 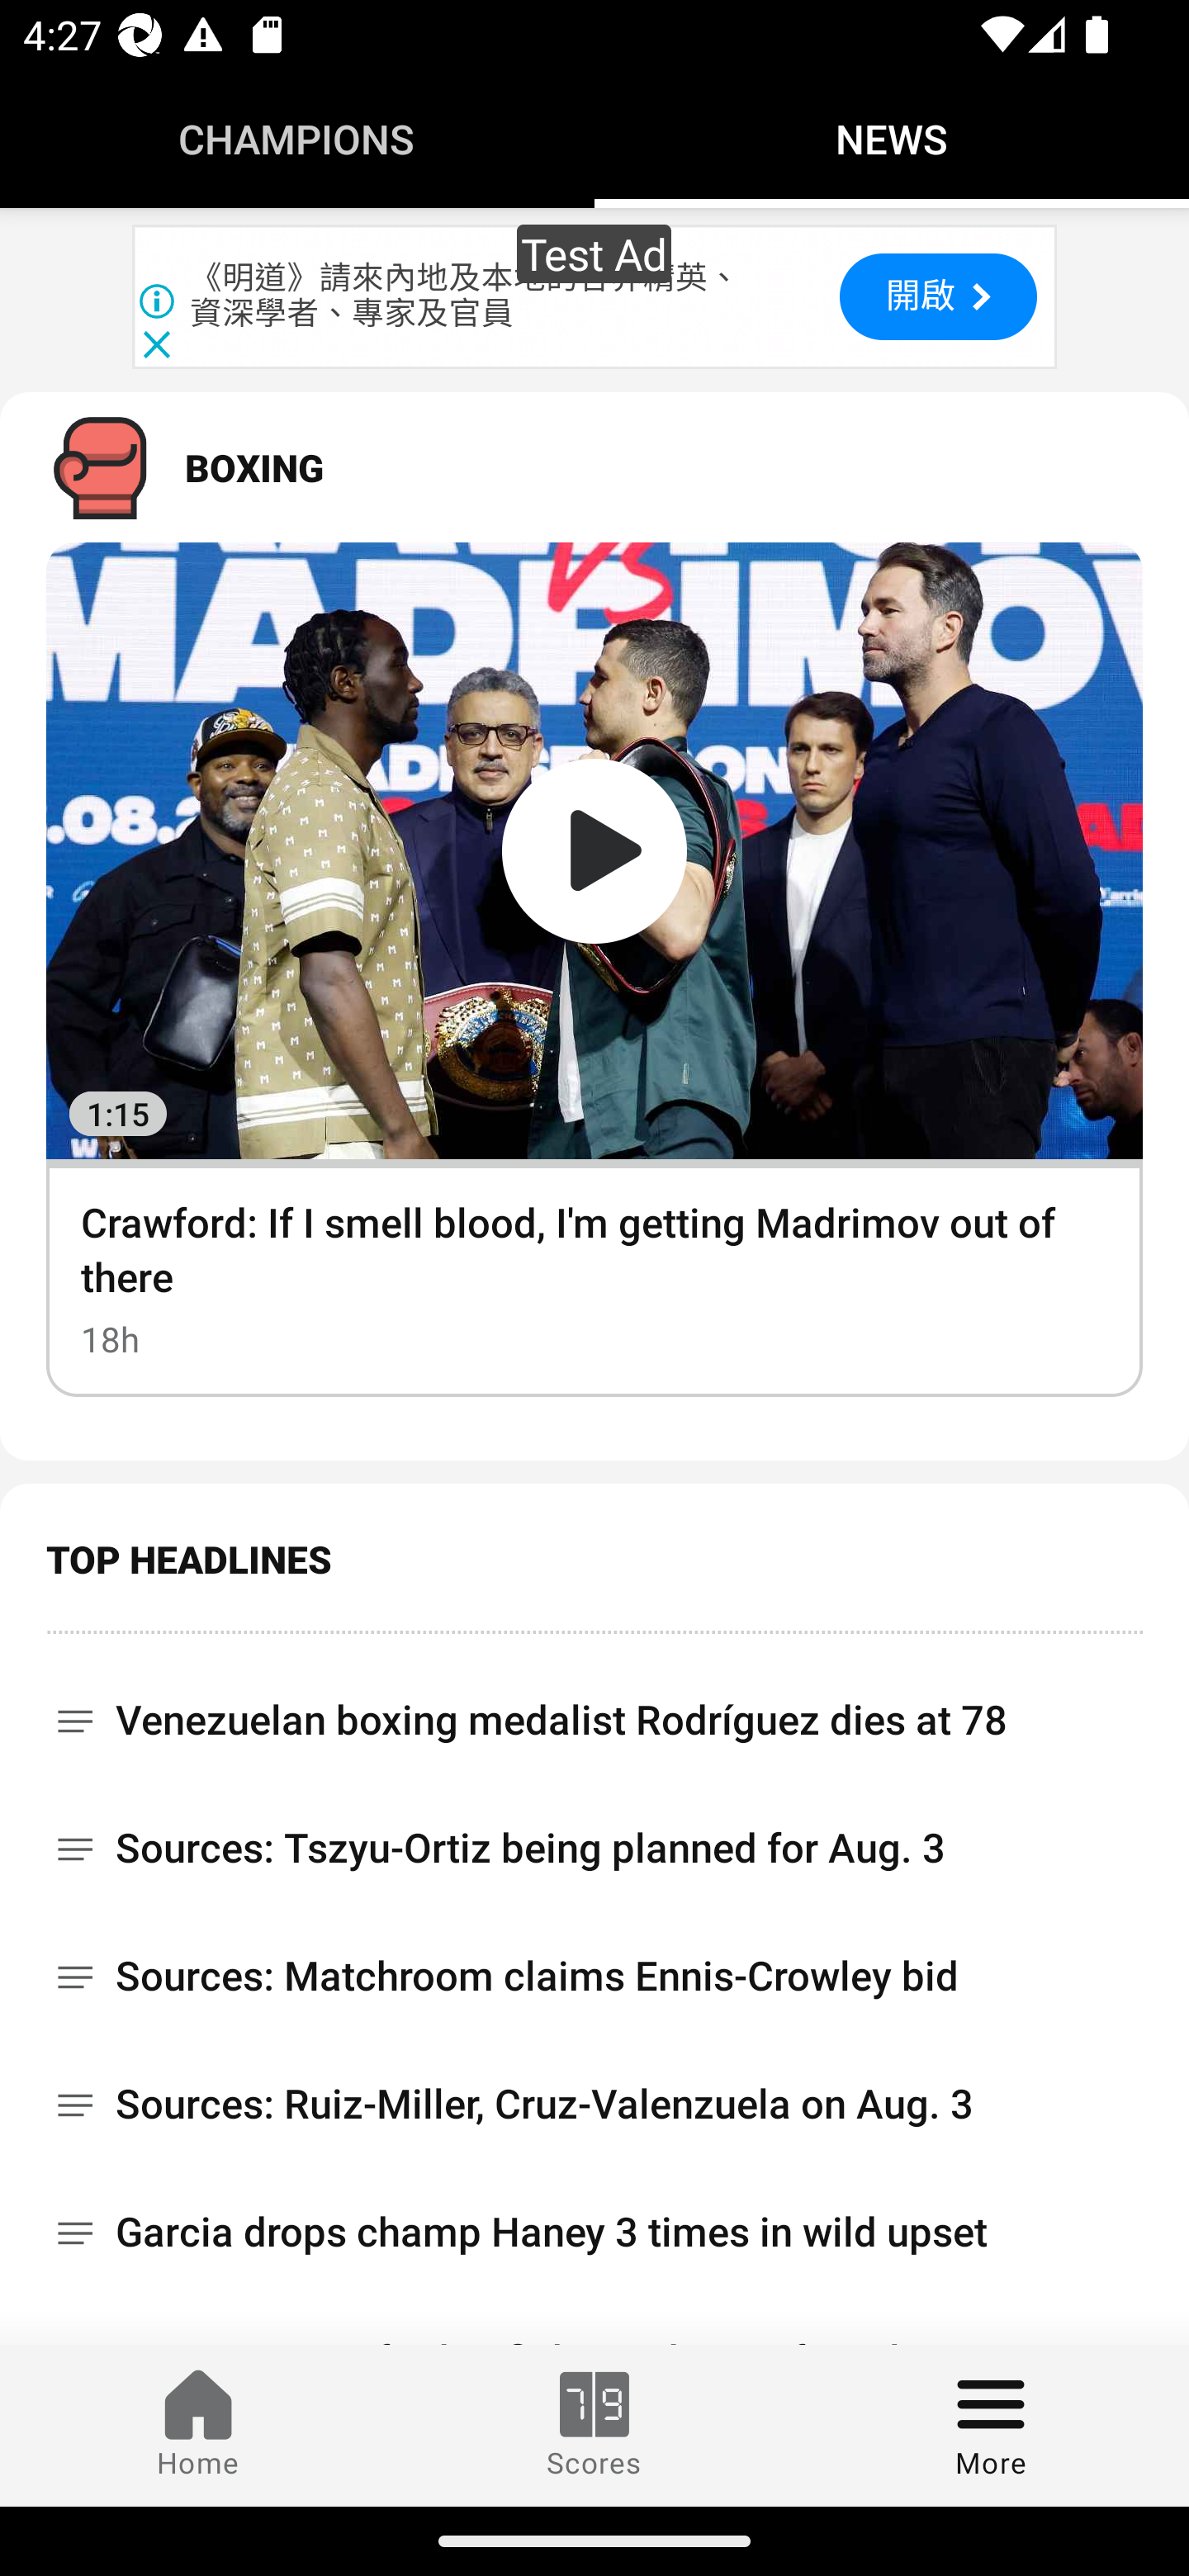 I want to click on  Sources: Tszyu-Ortiz being planned for Aug. 3, so click(x=594, y=1849).